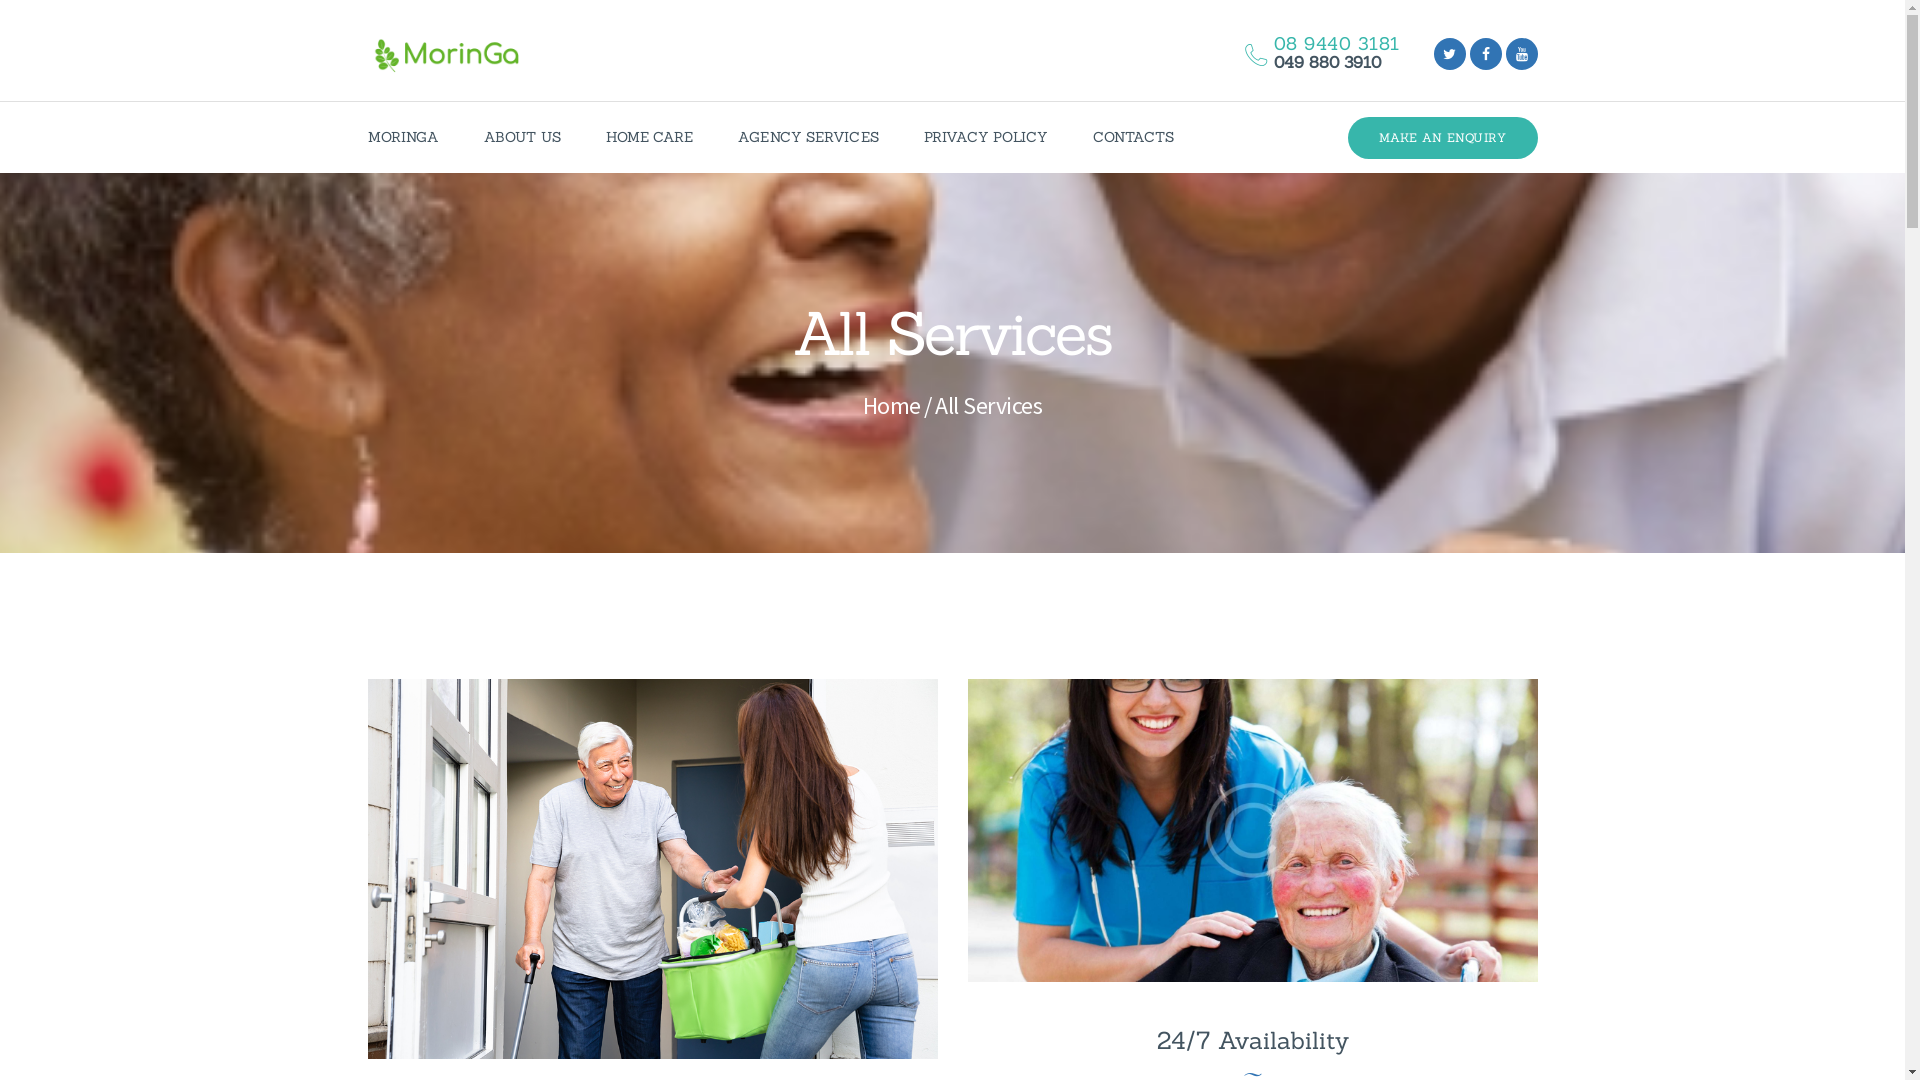 Image resolution: width=1920 pixels, height=1080 pixels. I want to click on CONTACTS, so click(1134, 138).